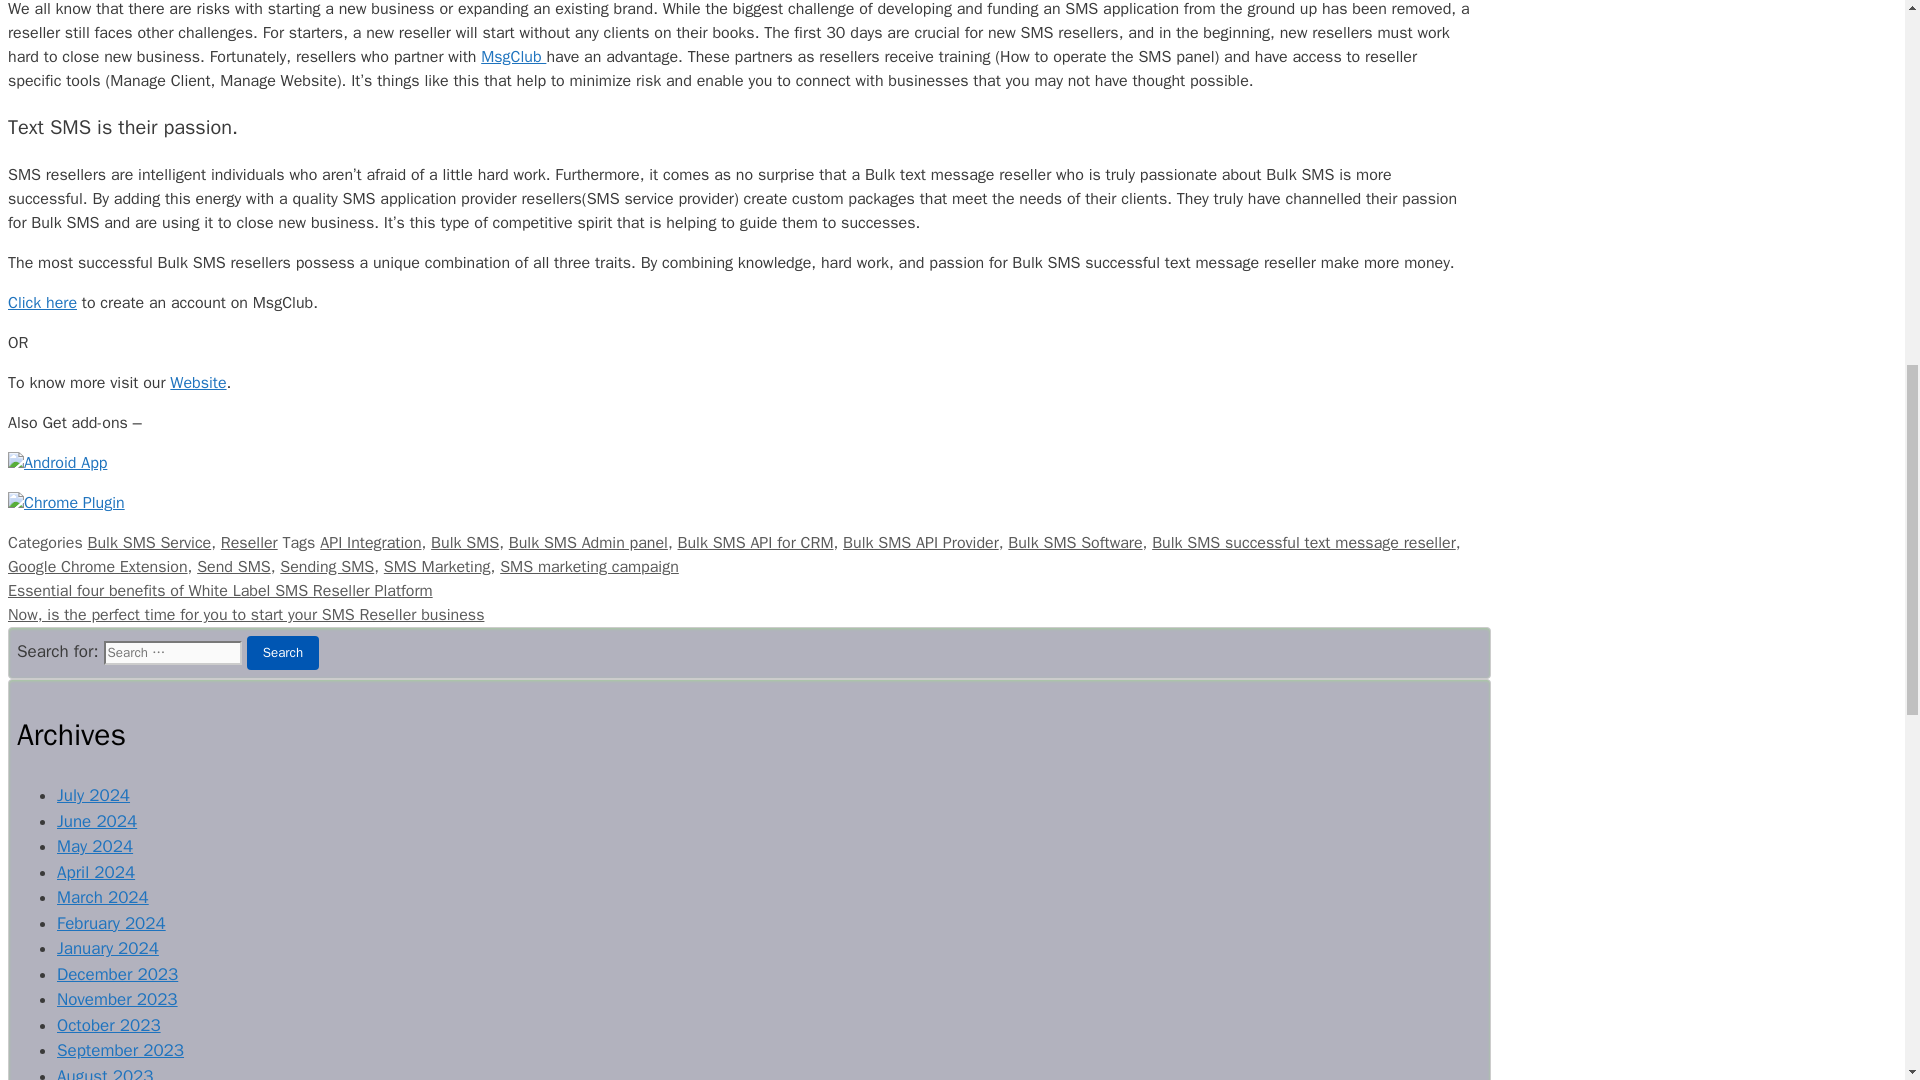 The height and width of the screenshot is (1080, 1920). Describe the element at coordinates (111, 923) in the screenshot. I see `February 2024` at that location.